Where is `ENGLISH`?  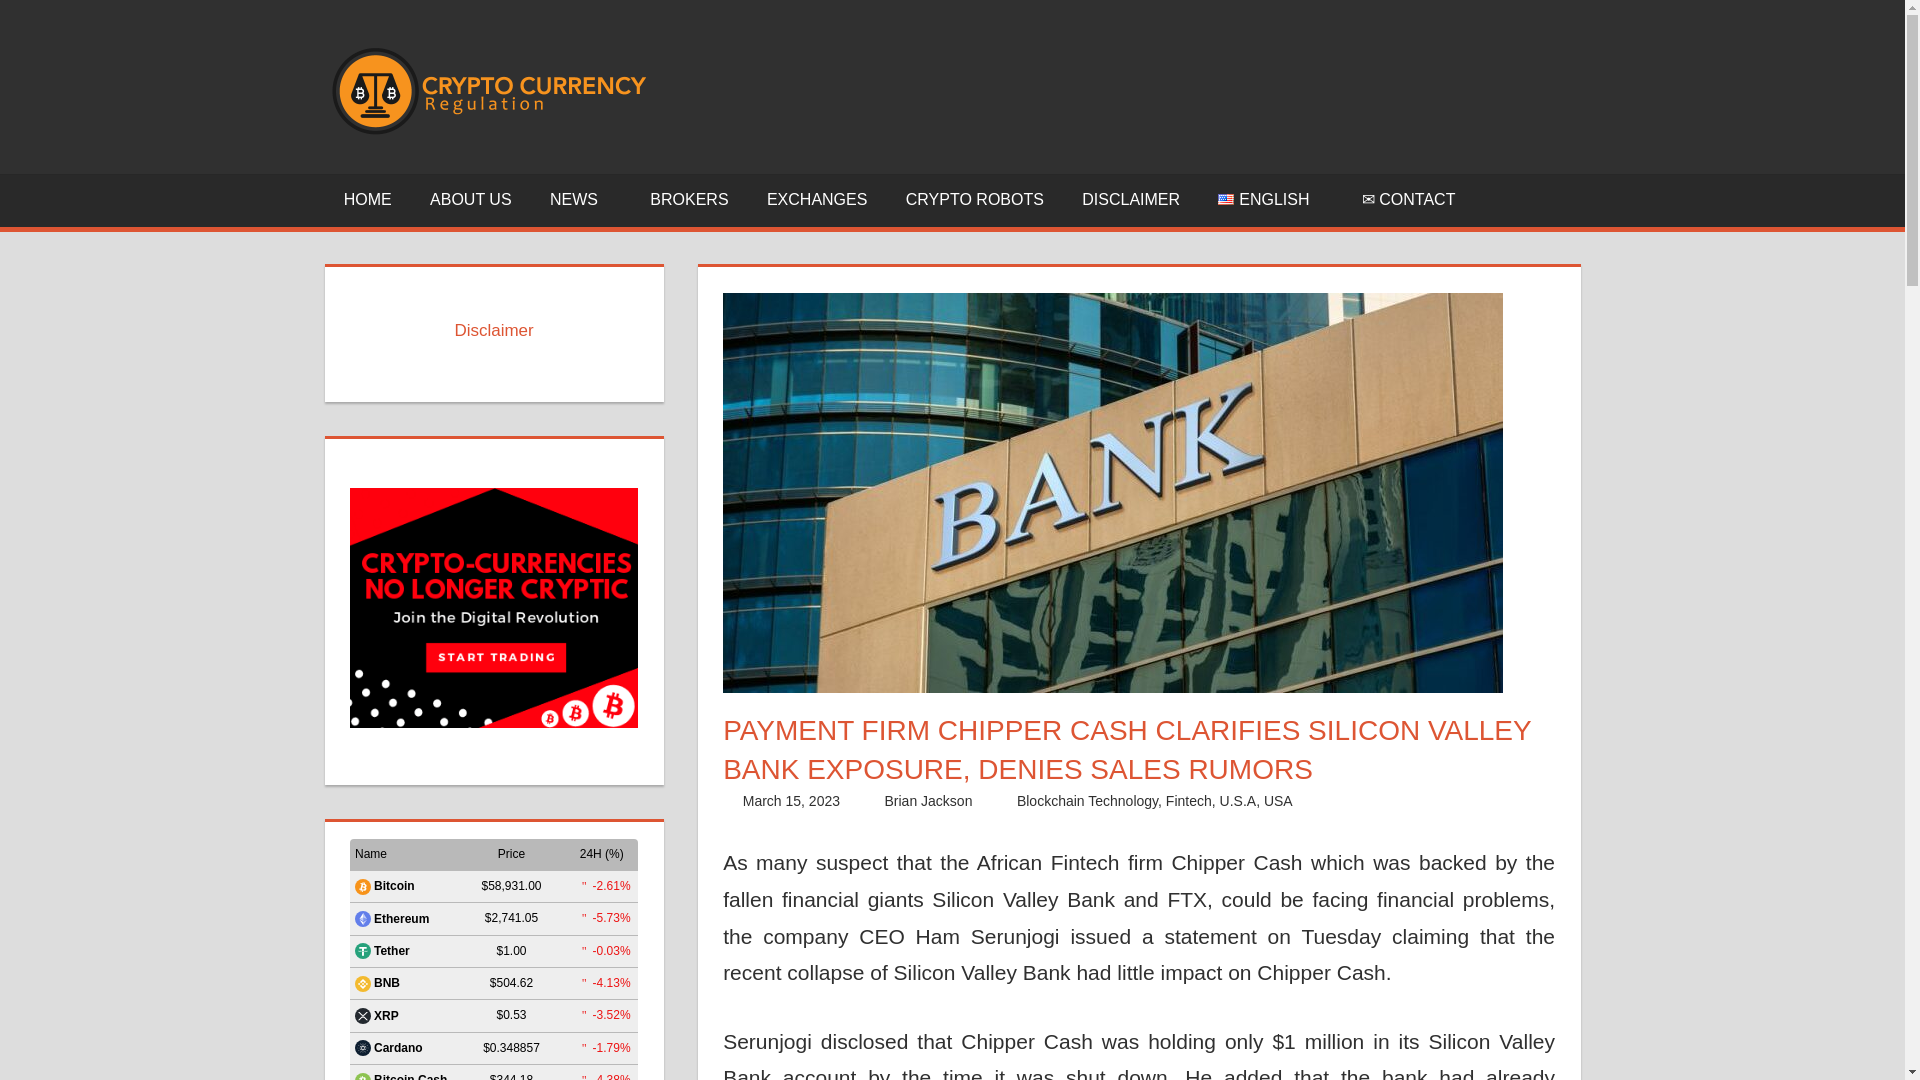
ENGLISH is located at coordinates (1270, 200).